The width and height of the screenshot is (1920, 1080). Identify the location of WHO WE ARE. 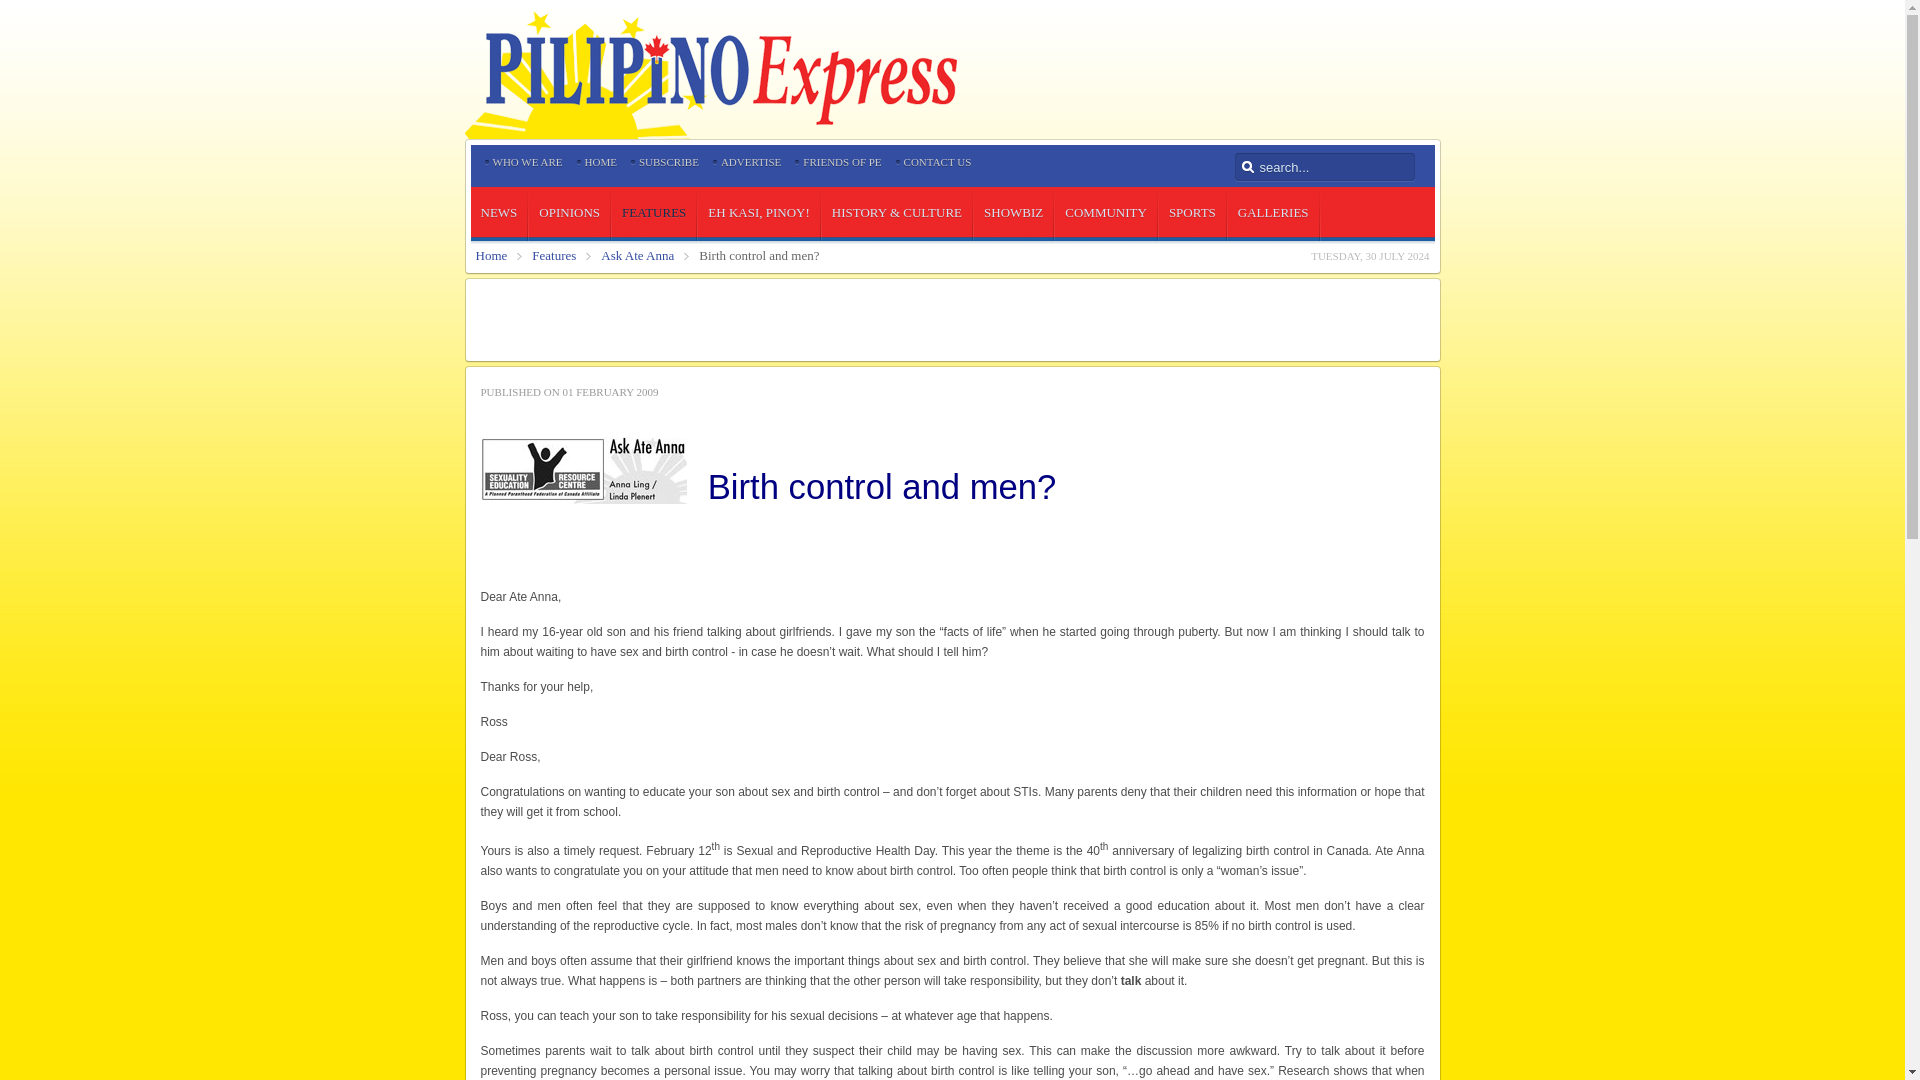
(526, 162).